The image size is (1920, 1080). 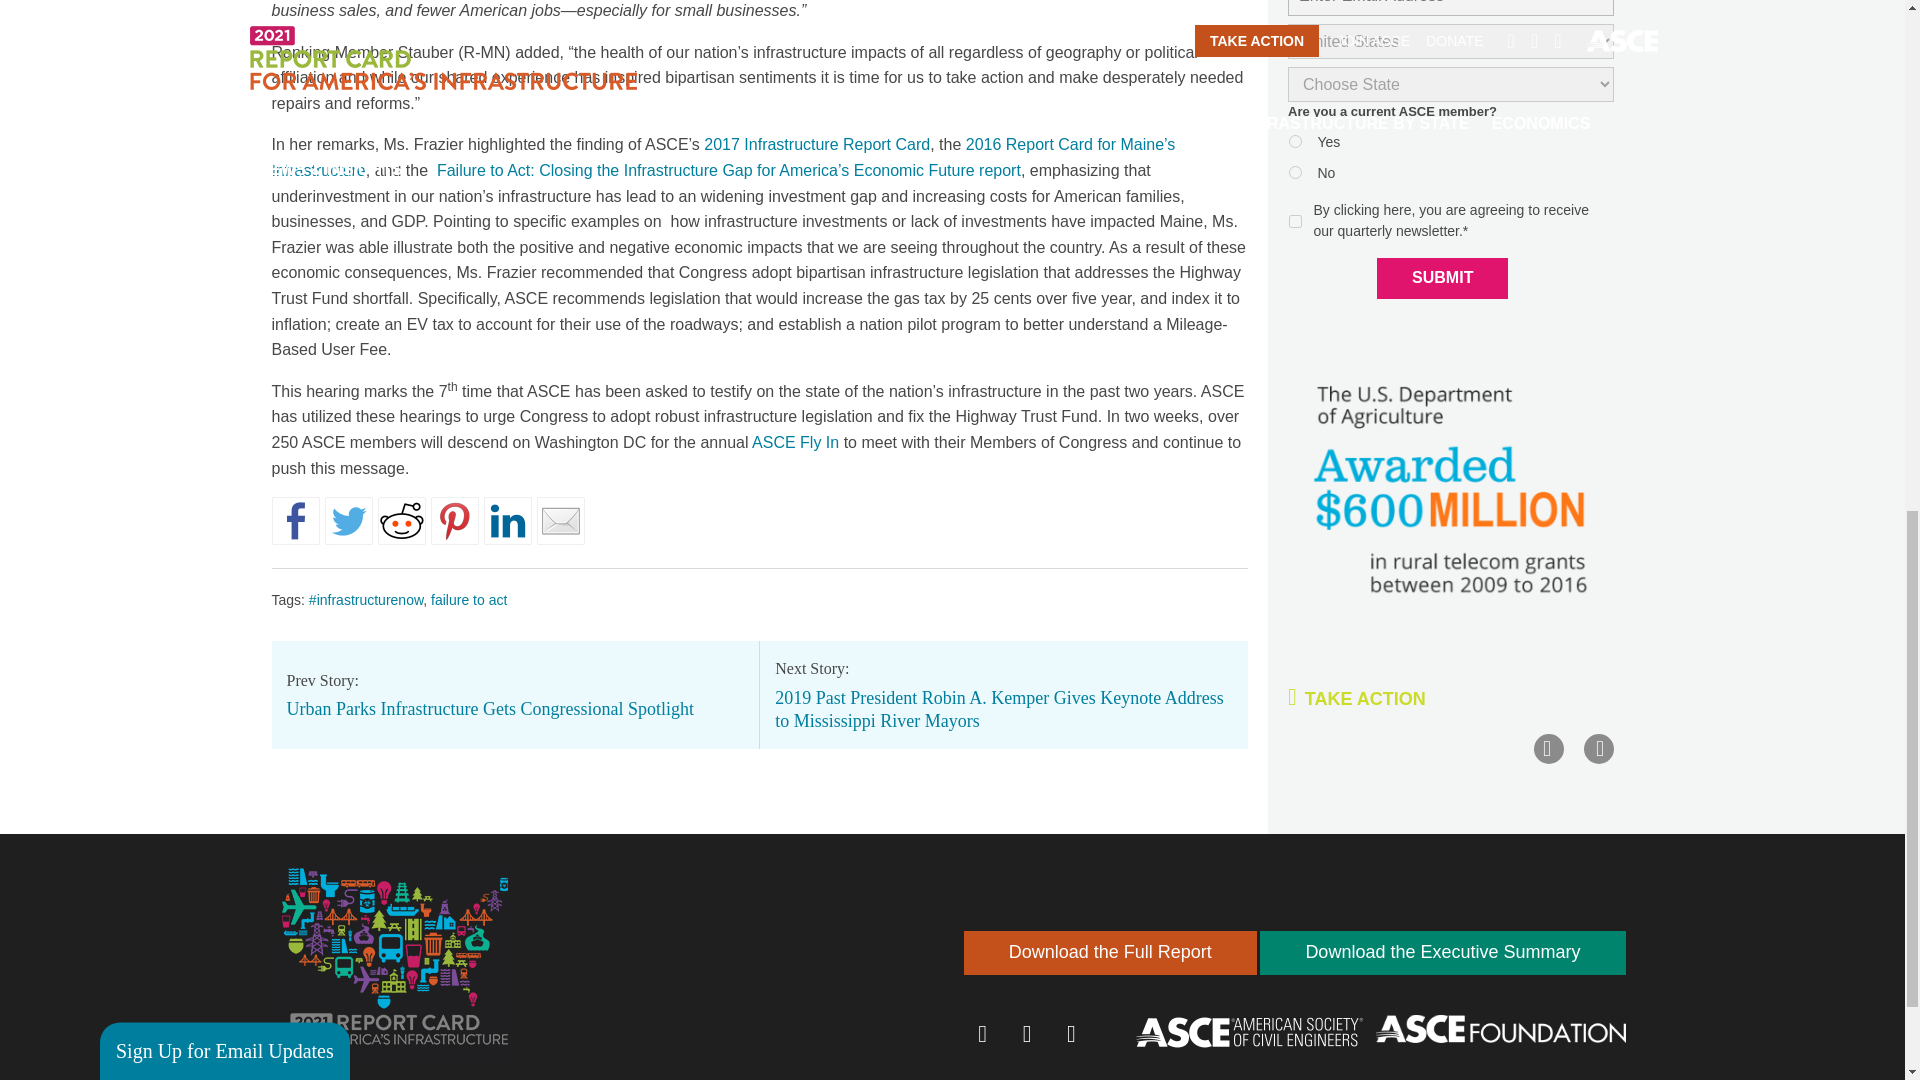 I want to click on No, so click(x=1294, y=172).